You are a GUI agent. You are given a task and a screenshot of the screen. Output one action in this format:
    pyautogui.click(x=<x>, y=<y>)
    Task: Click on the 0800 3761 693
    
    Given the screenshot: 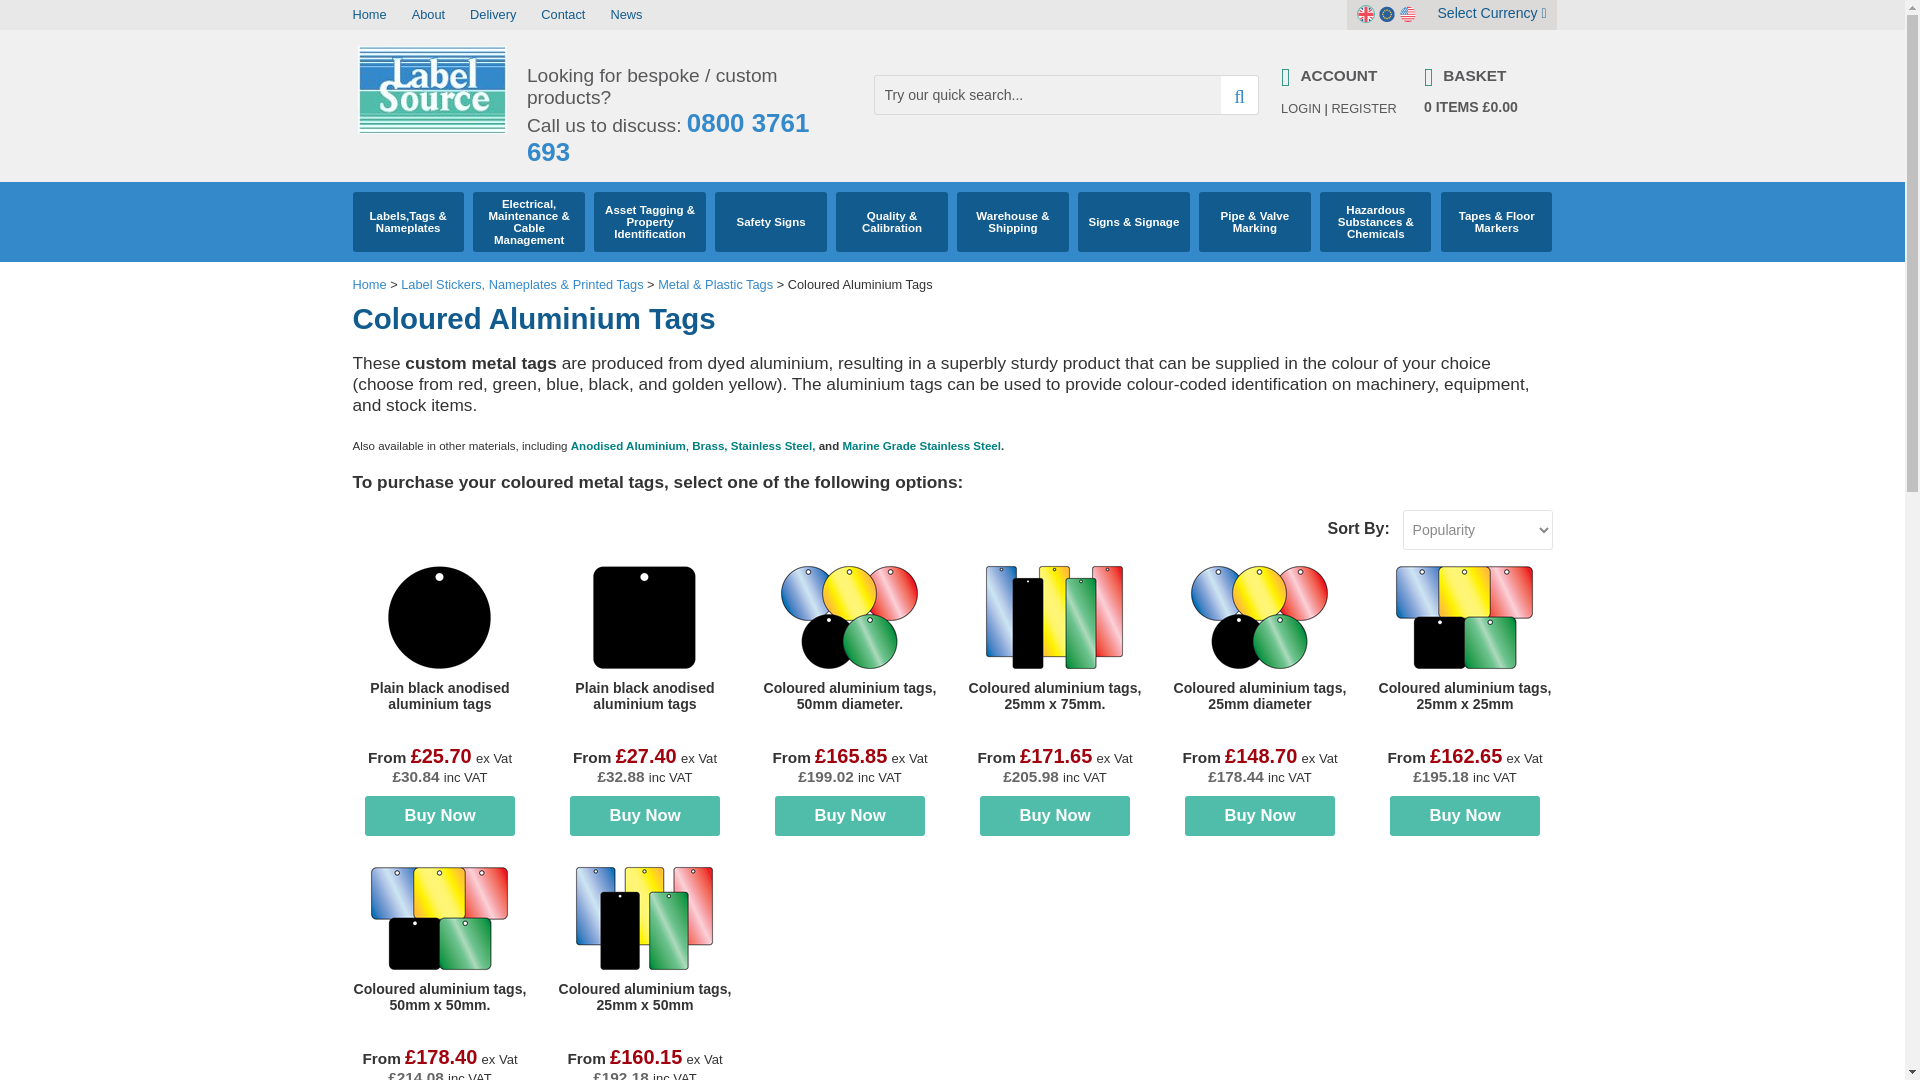 What is the action you would take?
    pyautogui.click(x=667, y=138)
    